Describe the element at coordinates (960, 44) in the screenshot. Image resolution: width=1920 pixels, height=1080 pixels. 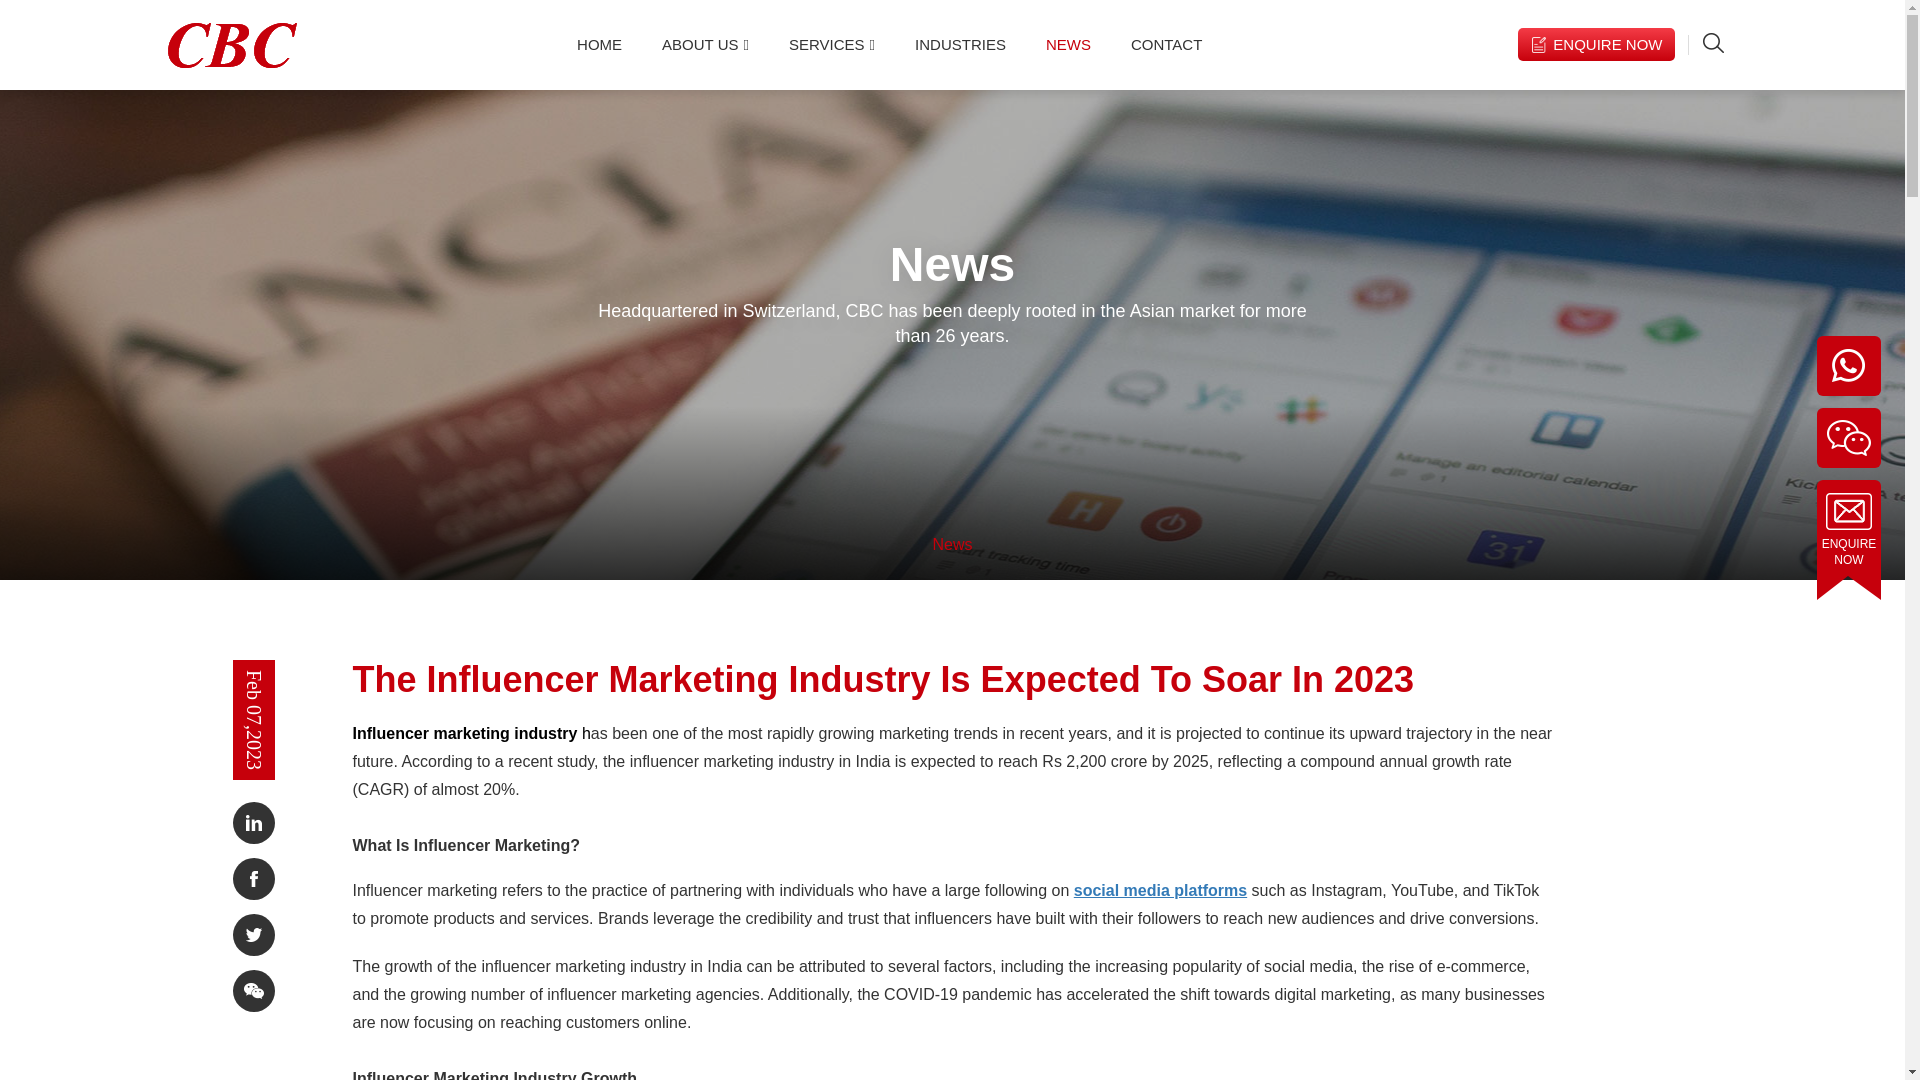
I see `INDUSTRIES` at that location.